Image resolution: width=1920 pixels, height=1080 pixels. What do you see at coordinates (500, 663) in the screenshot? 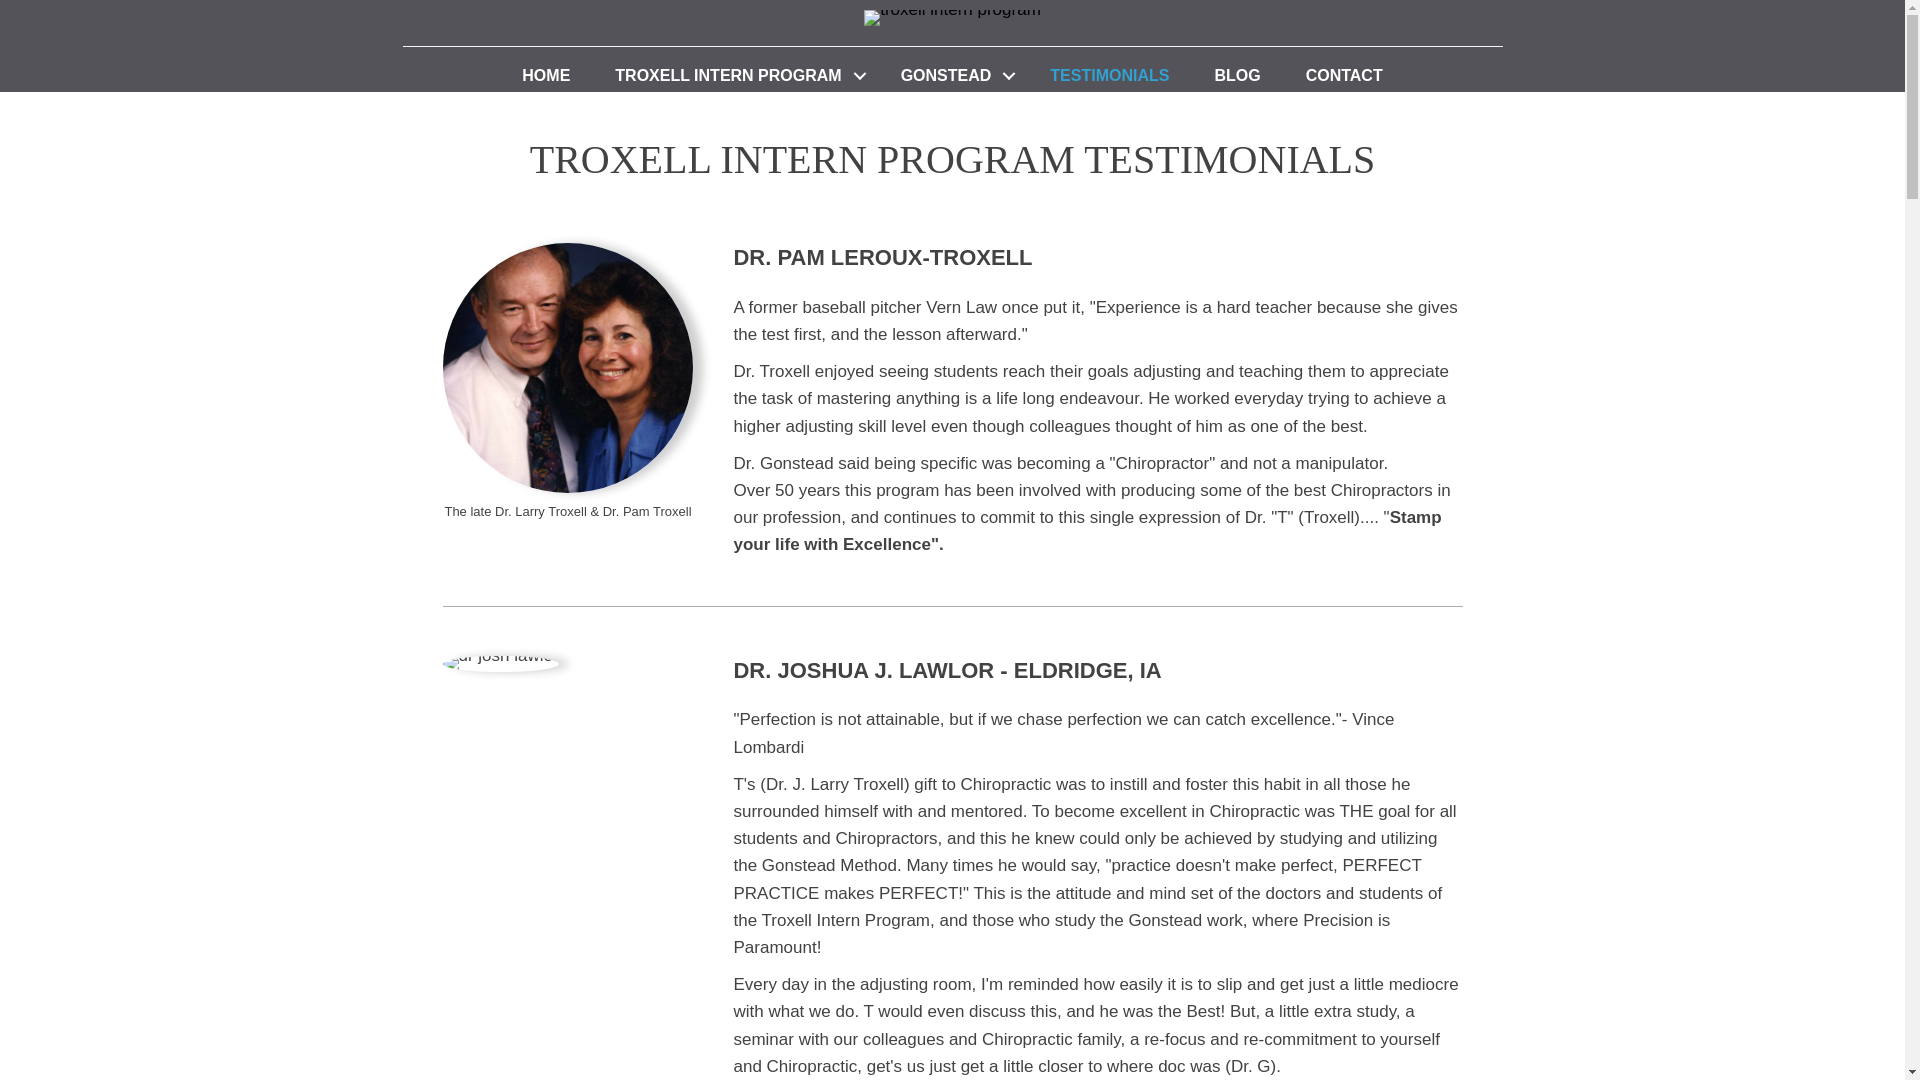
I see `dr josh lawlor` at bounding box center [500, 663].